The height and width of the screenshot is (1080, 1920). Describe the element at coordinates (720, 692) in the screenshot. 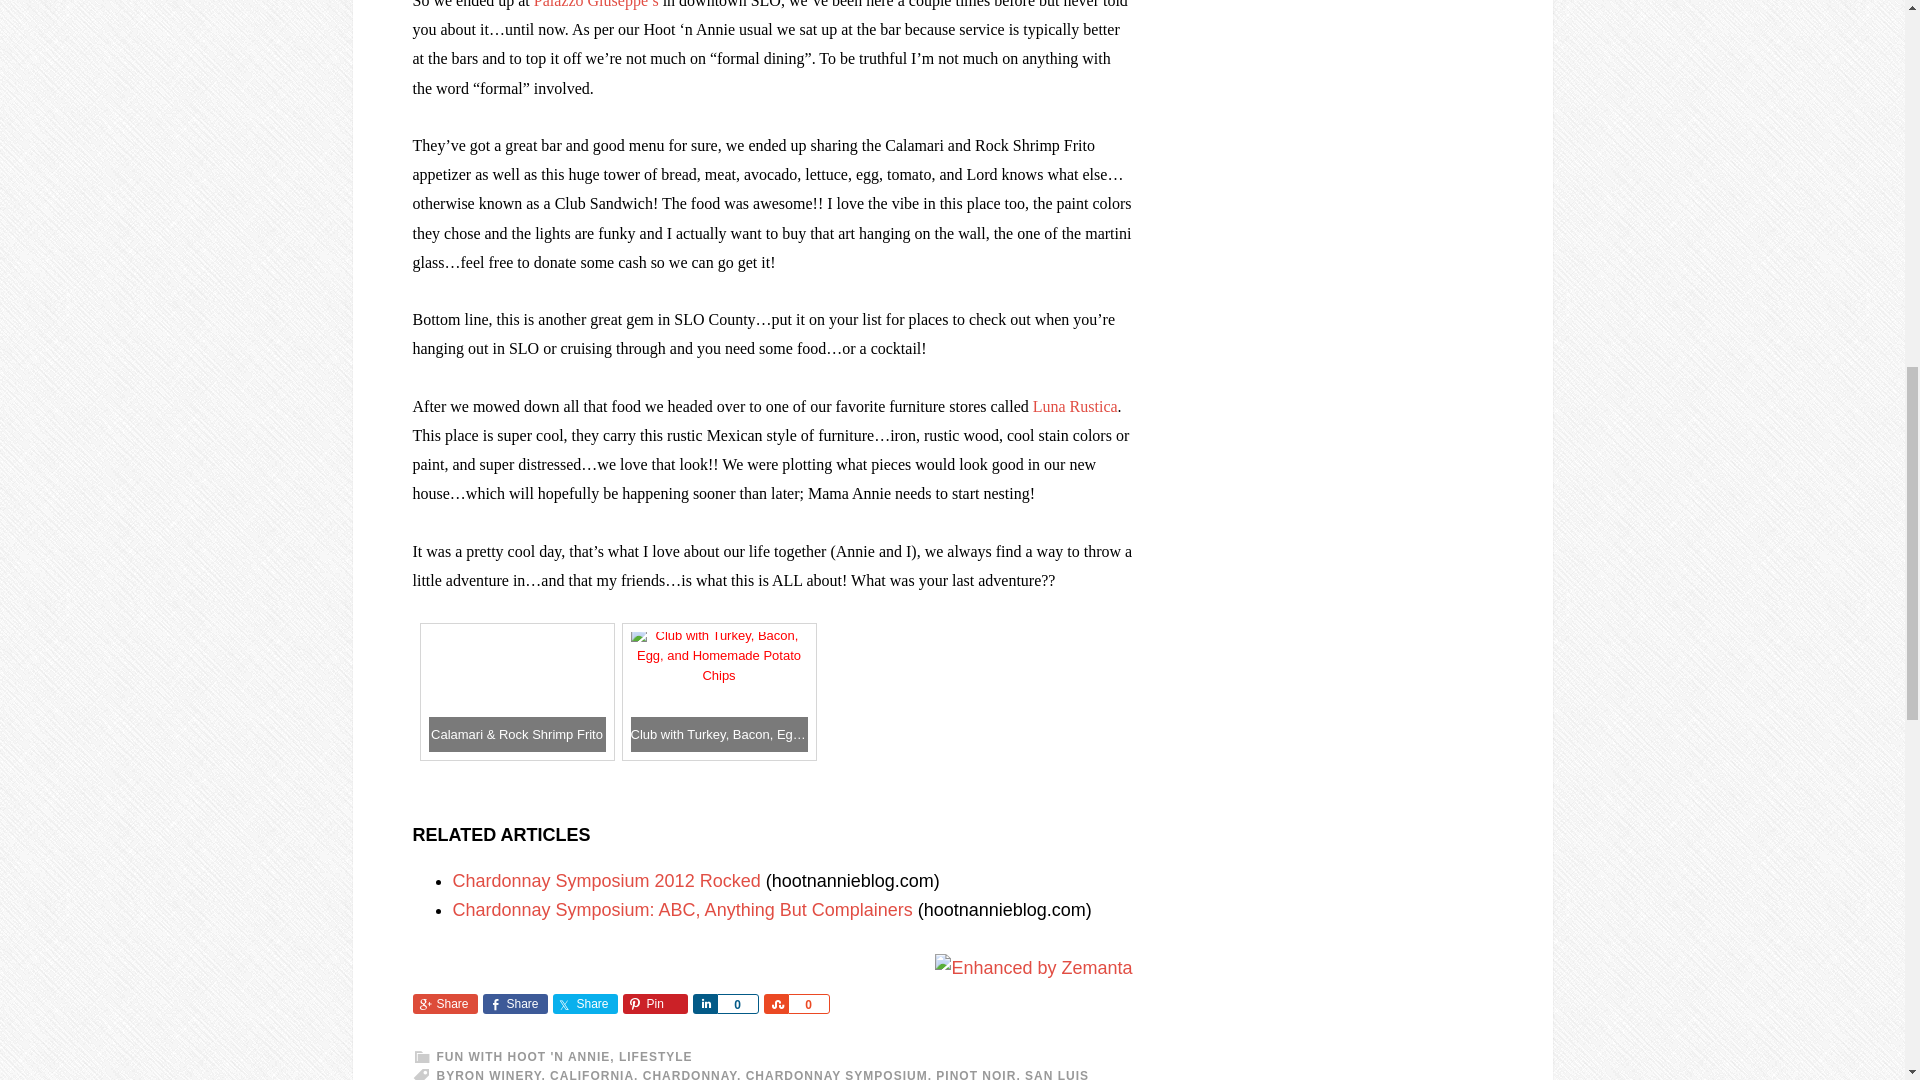

I see `Club with Turkey, Bacon, Egg, and Homemade Potato Chips` at that location.